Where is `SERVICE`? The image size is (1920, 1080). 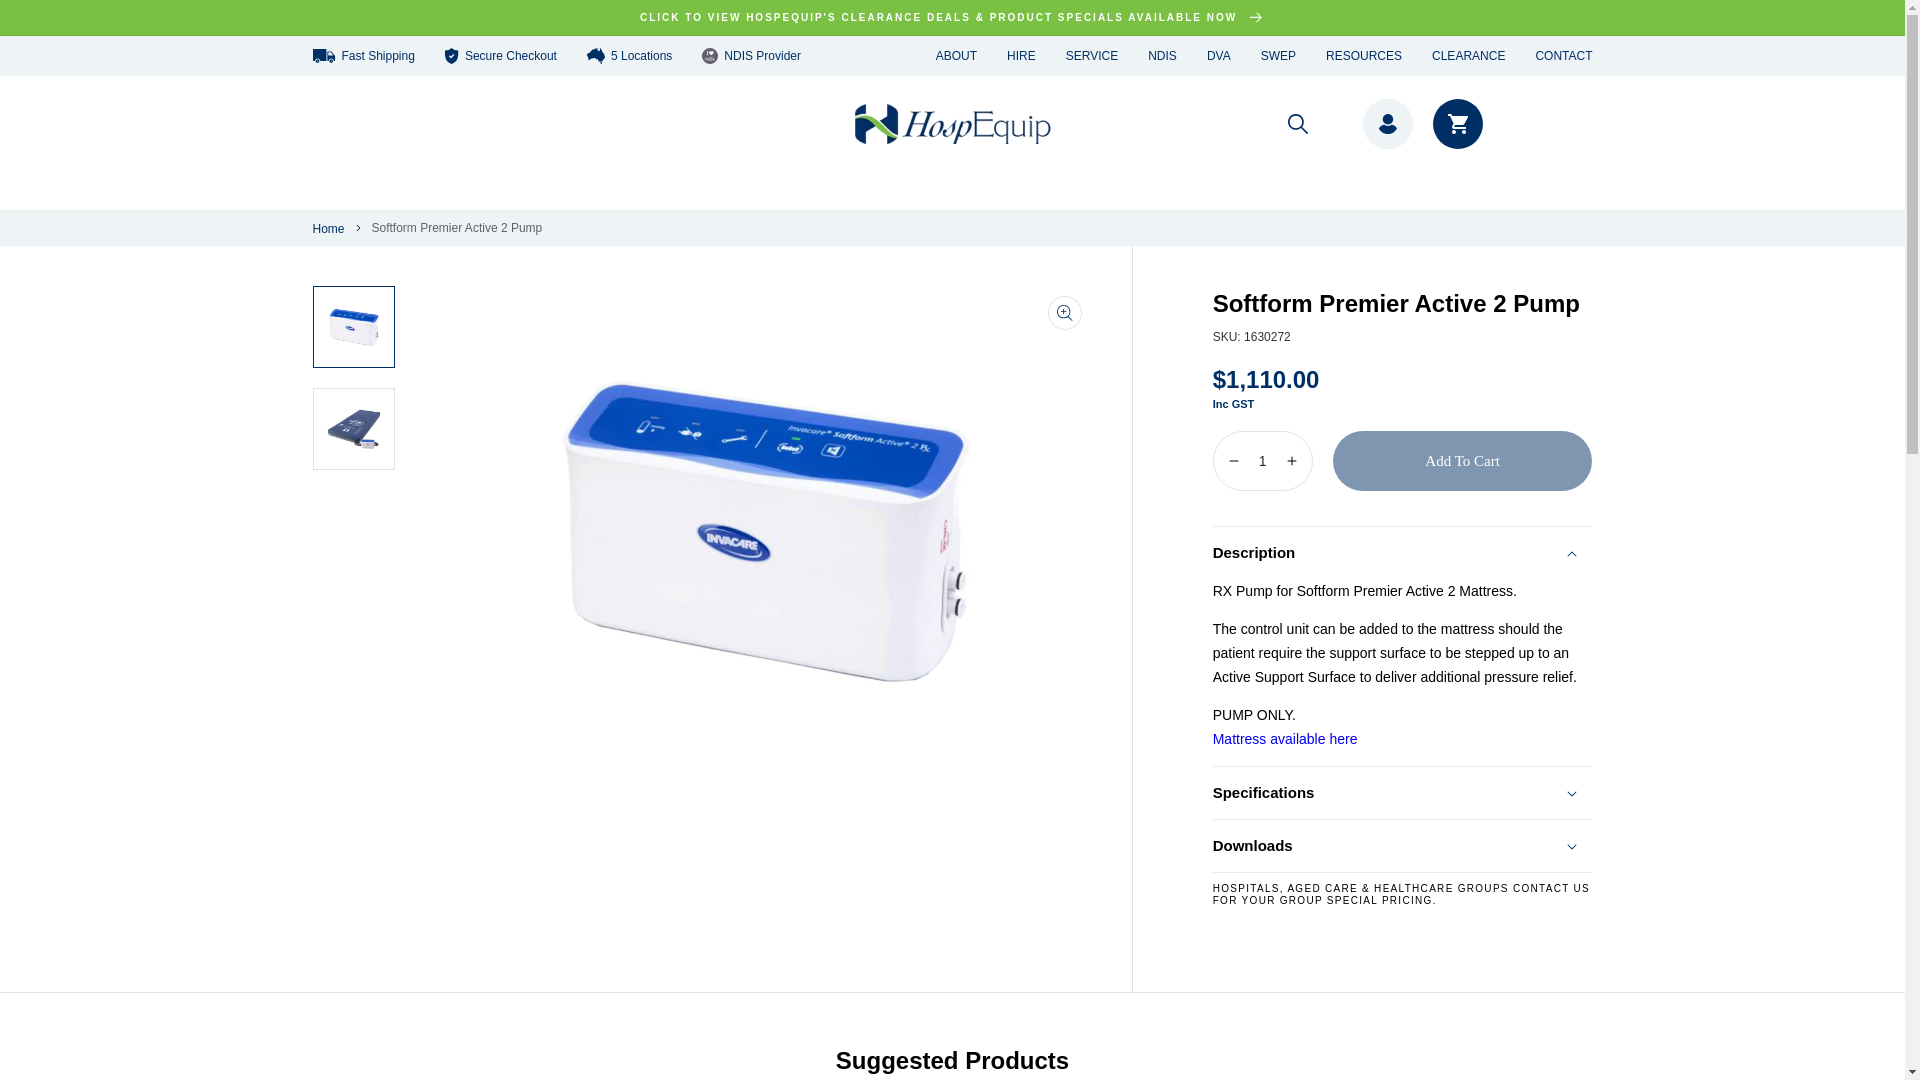 SERVICE is located at coordinates (1091, 55).